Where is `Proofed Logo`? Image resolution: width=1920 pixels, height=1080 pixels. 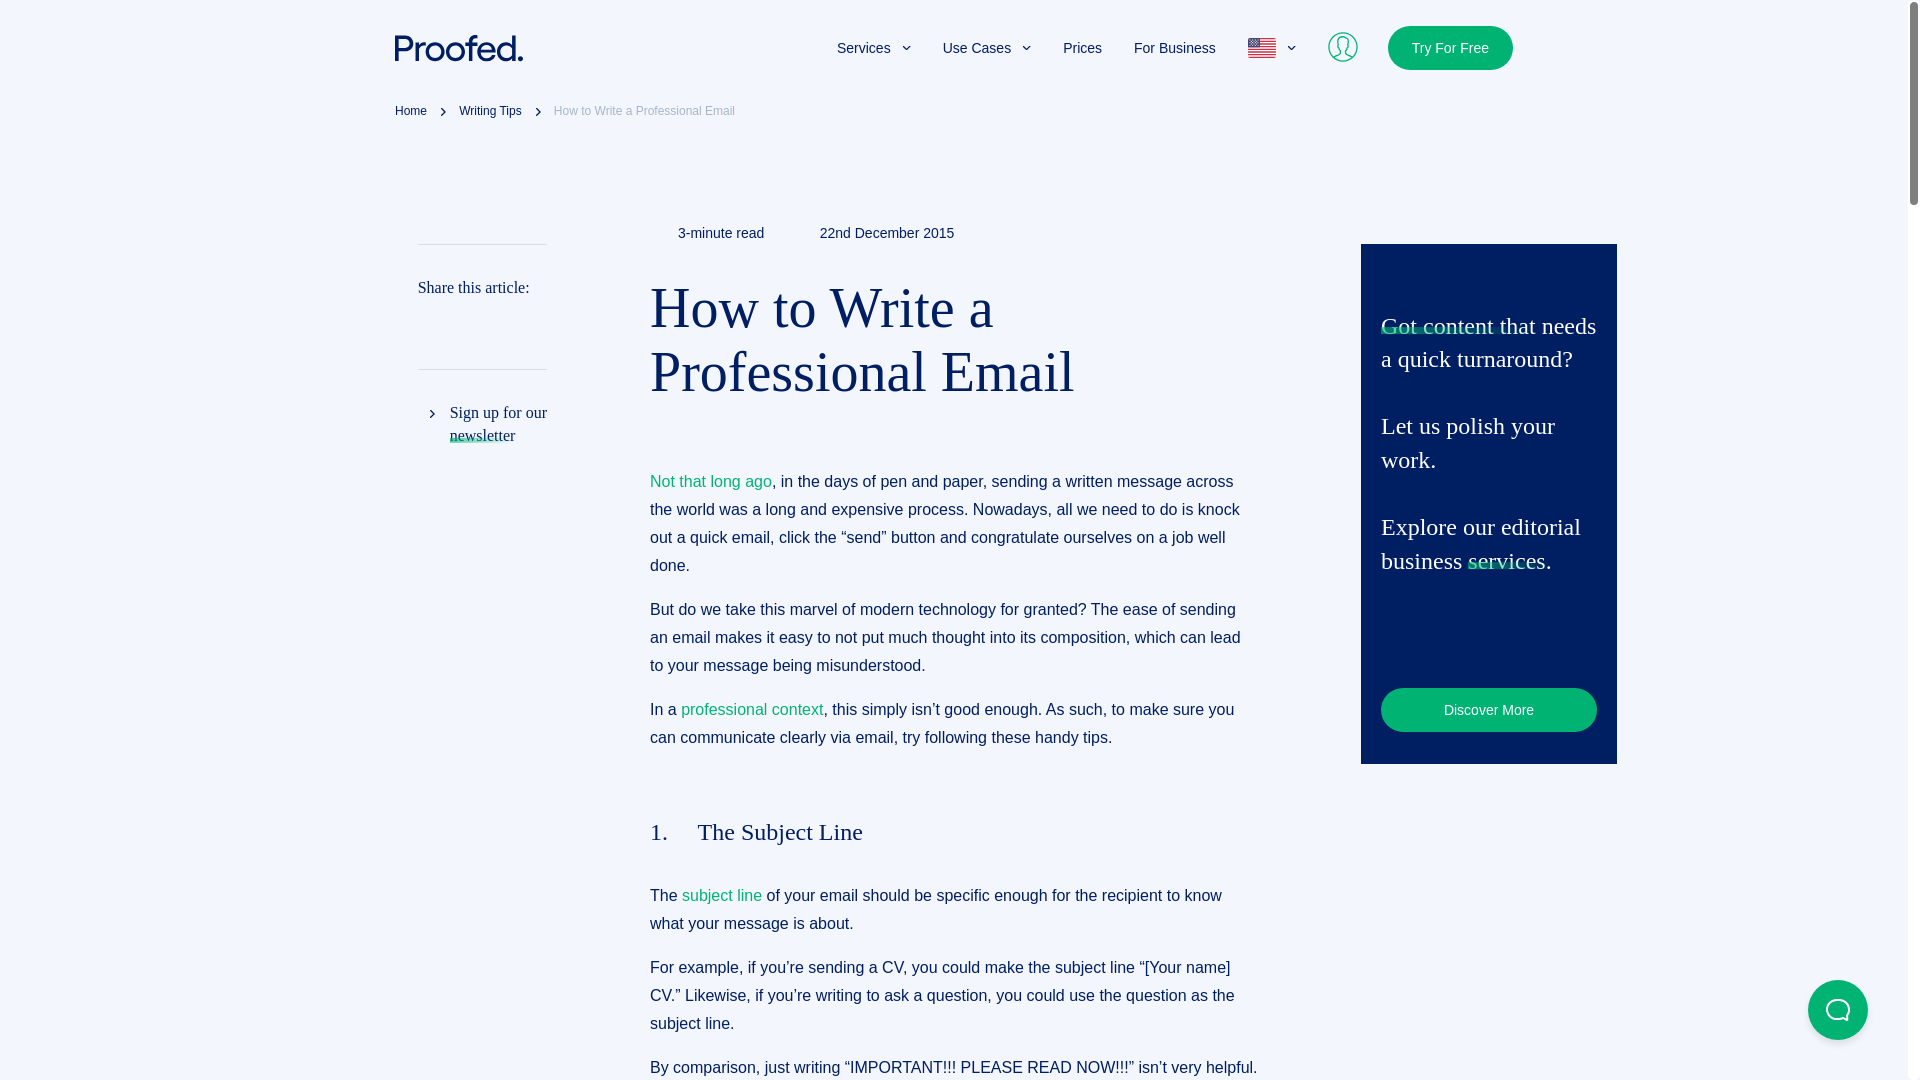
Proofed Logo is located at coordinates (458, 47).